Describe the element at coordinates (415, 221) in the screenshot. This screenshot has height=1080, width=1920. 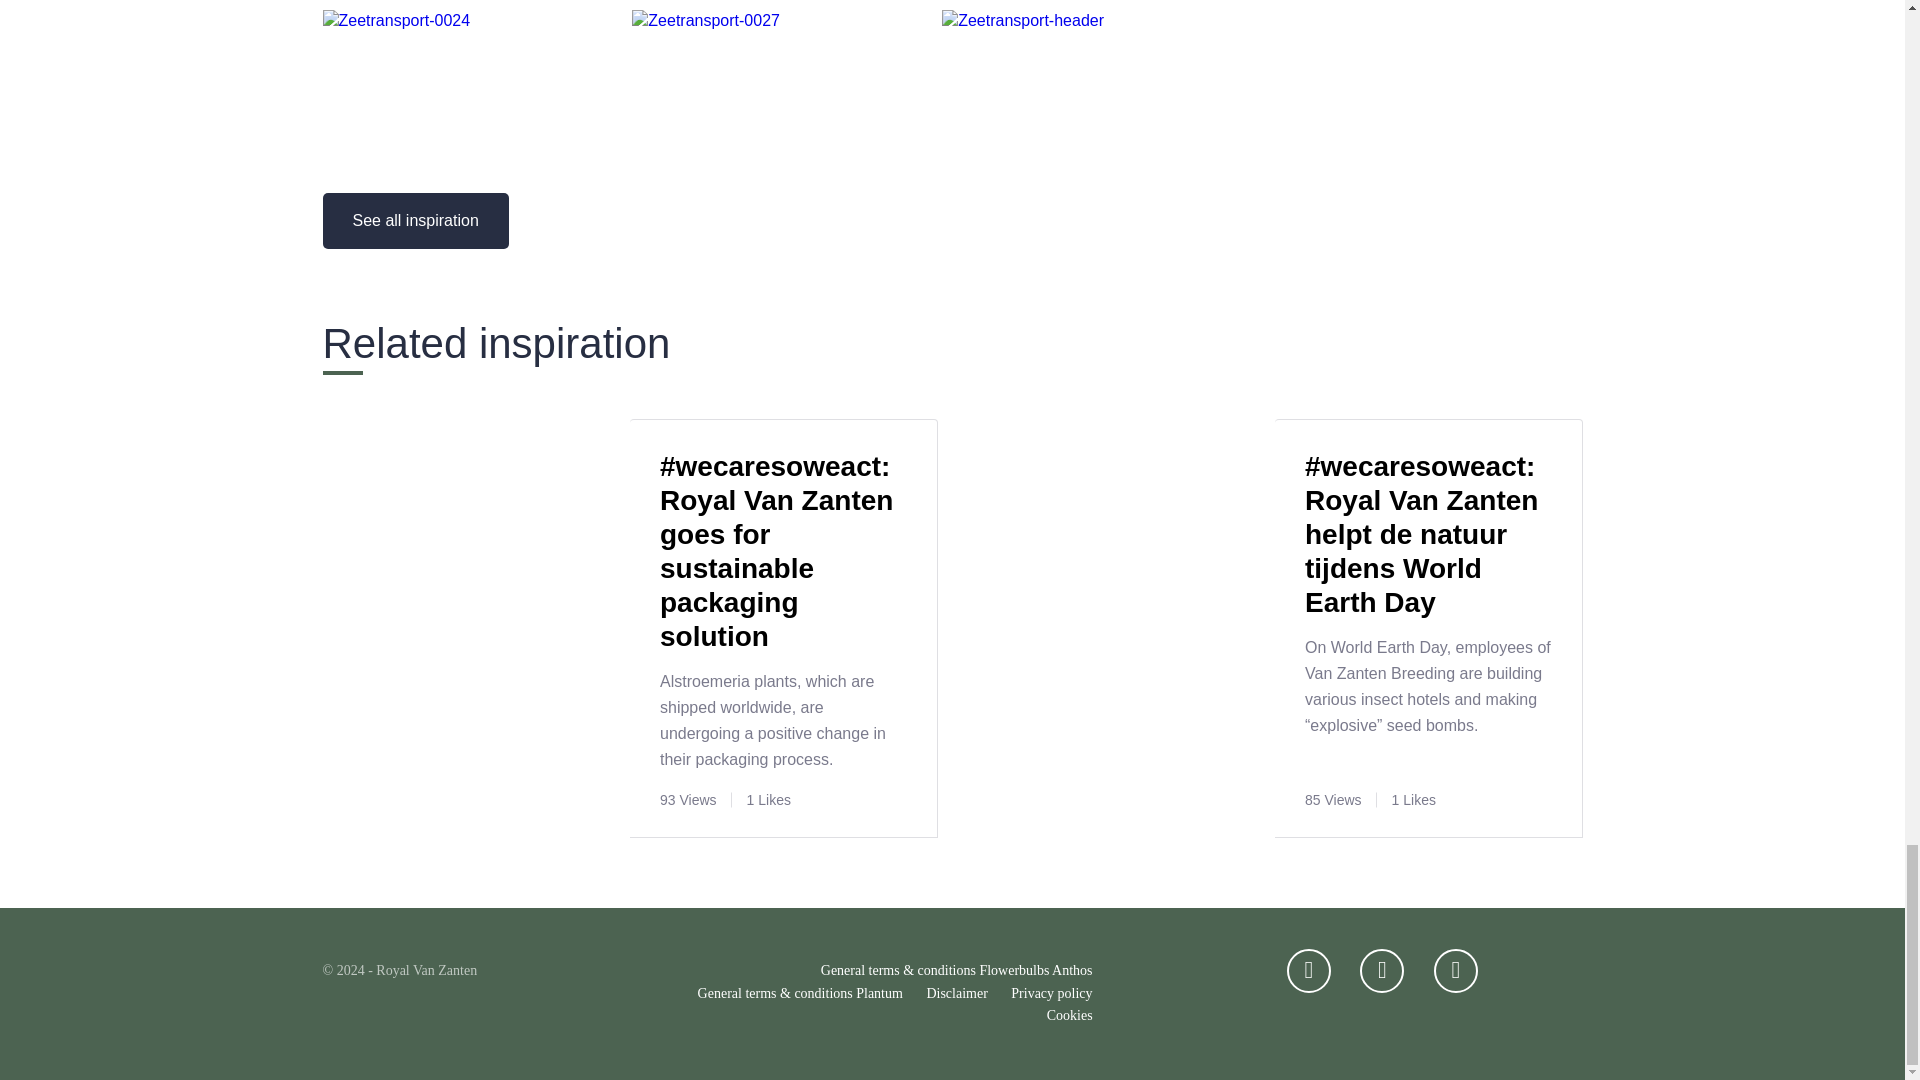
I see `See all inspiration` at that location.